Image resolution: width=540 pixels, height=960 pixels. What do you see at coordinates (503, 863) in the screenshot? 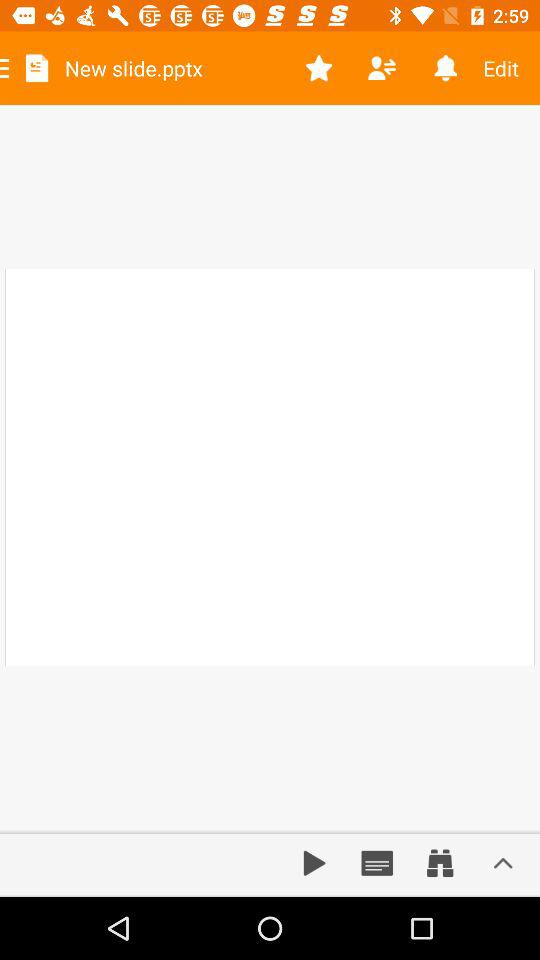
I see `increase bar` at bounding box center [503, 863].